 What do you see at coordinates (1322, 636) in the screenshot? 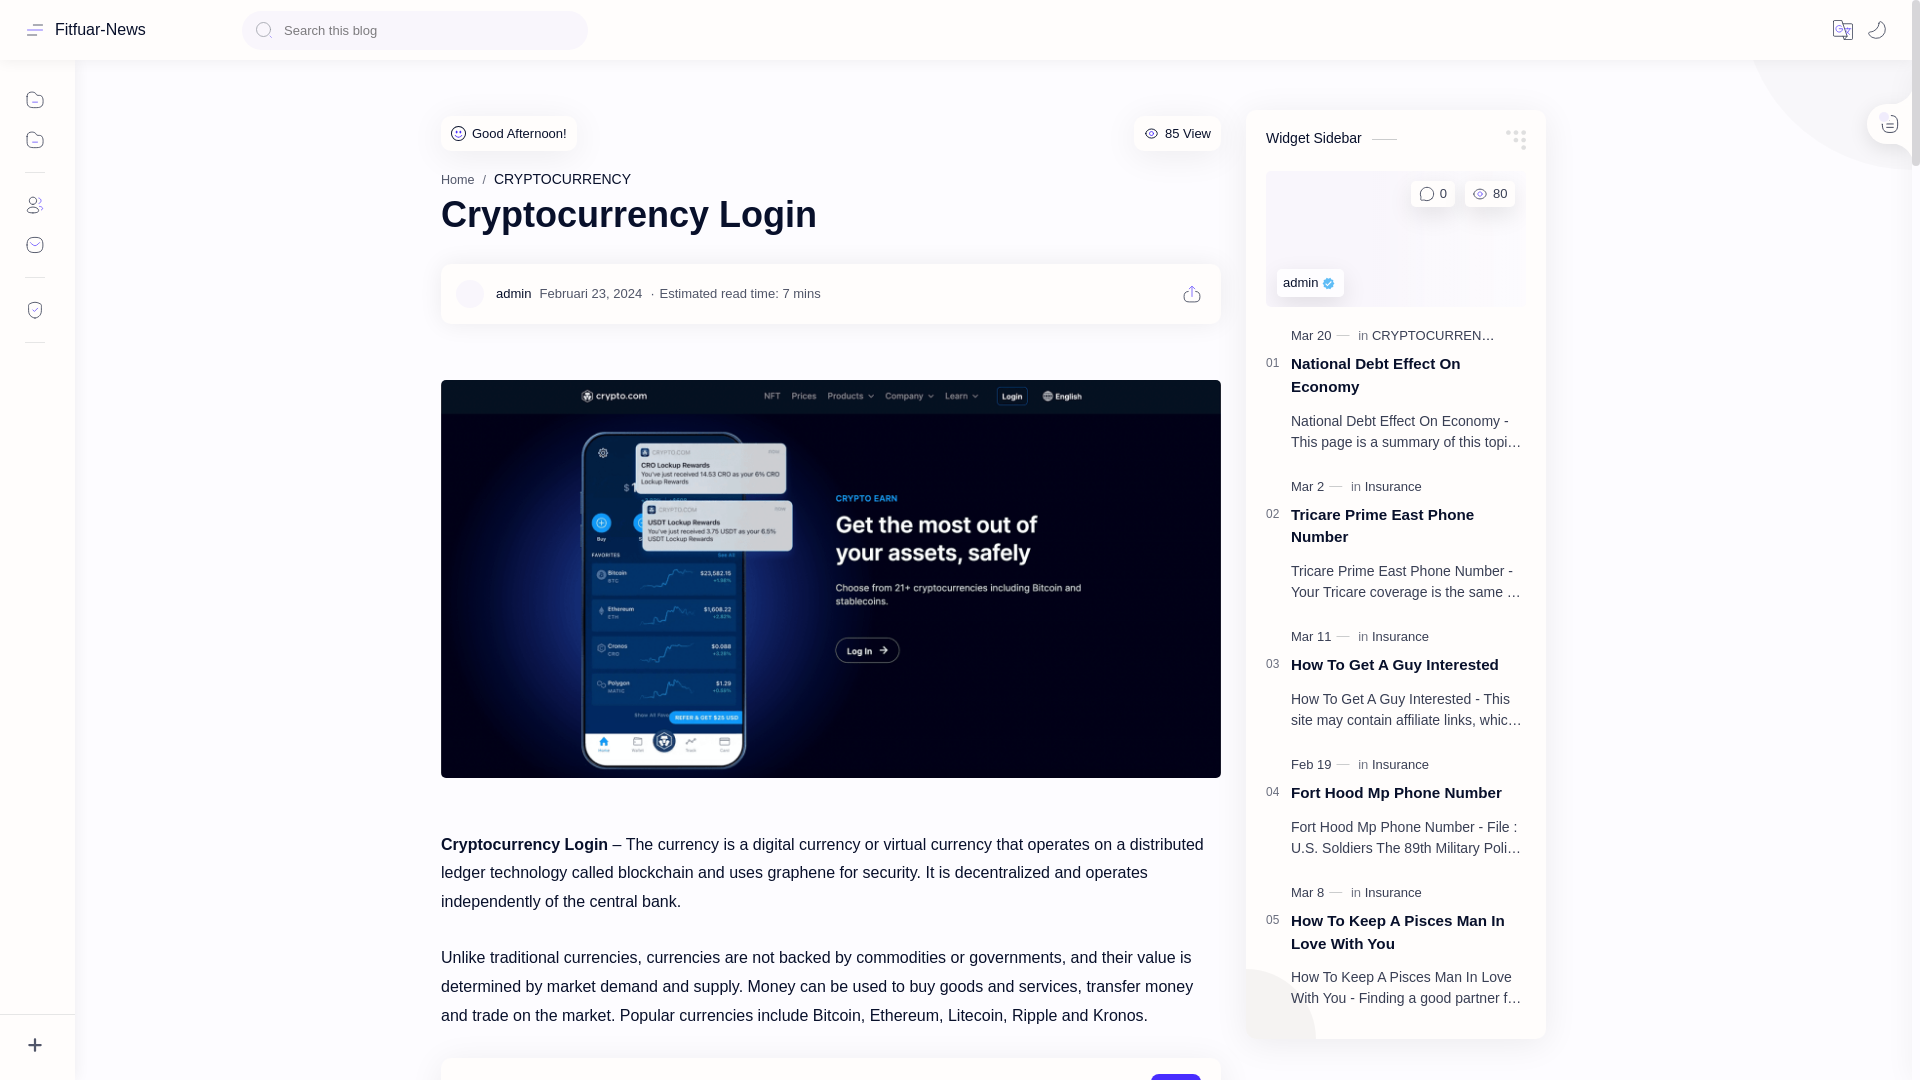
I see `Published: Maret 11, 2024` at bounding box center [1322, 636].